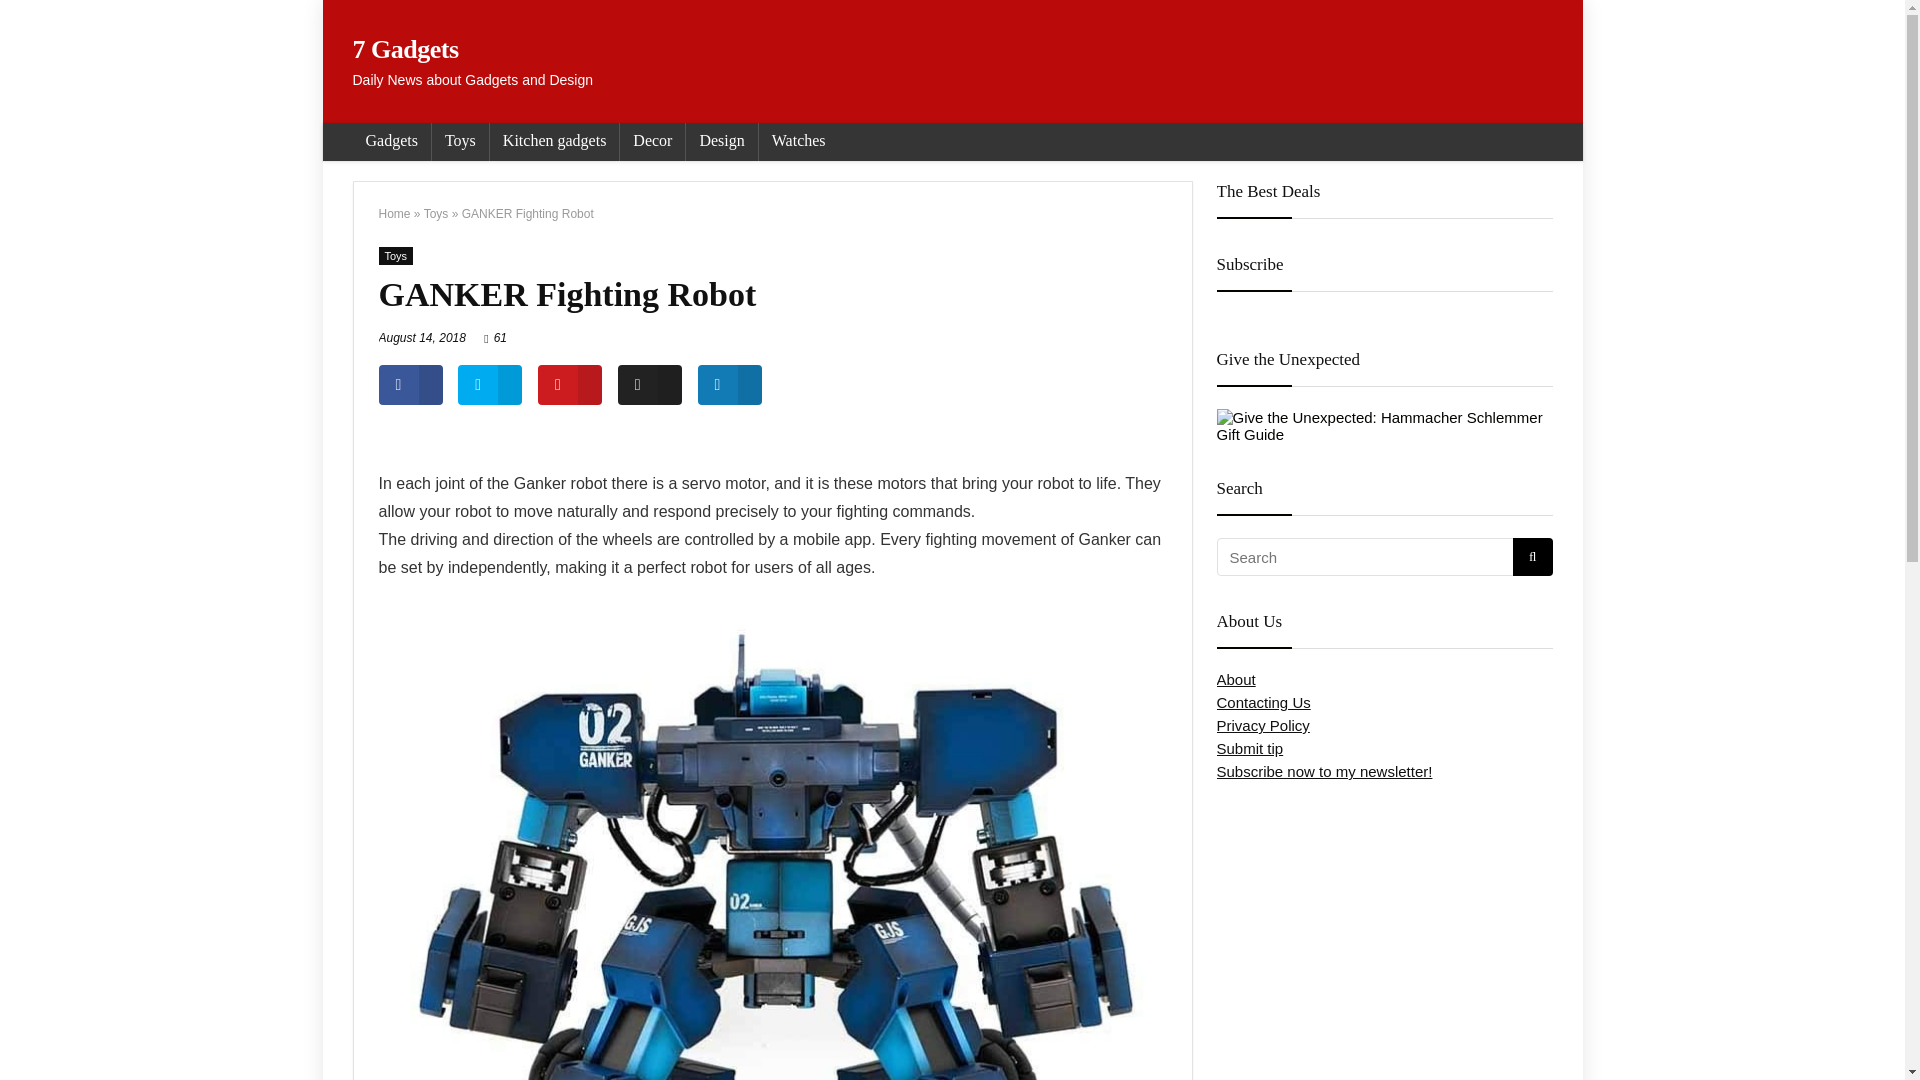 The width and height of the screenshot is (1920, 1080). Describe the element at coordinates (395, 256) in the screenshot. I see `View all posts in Toys` at that location.